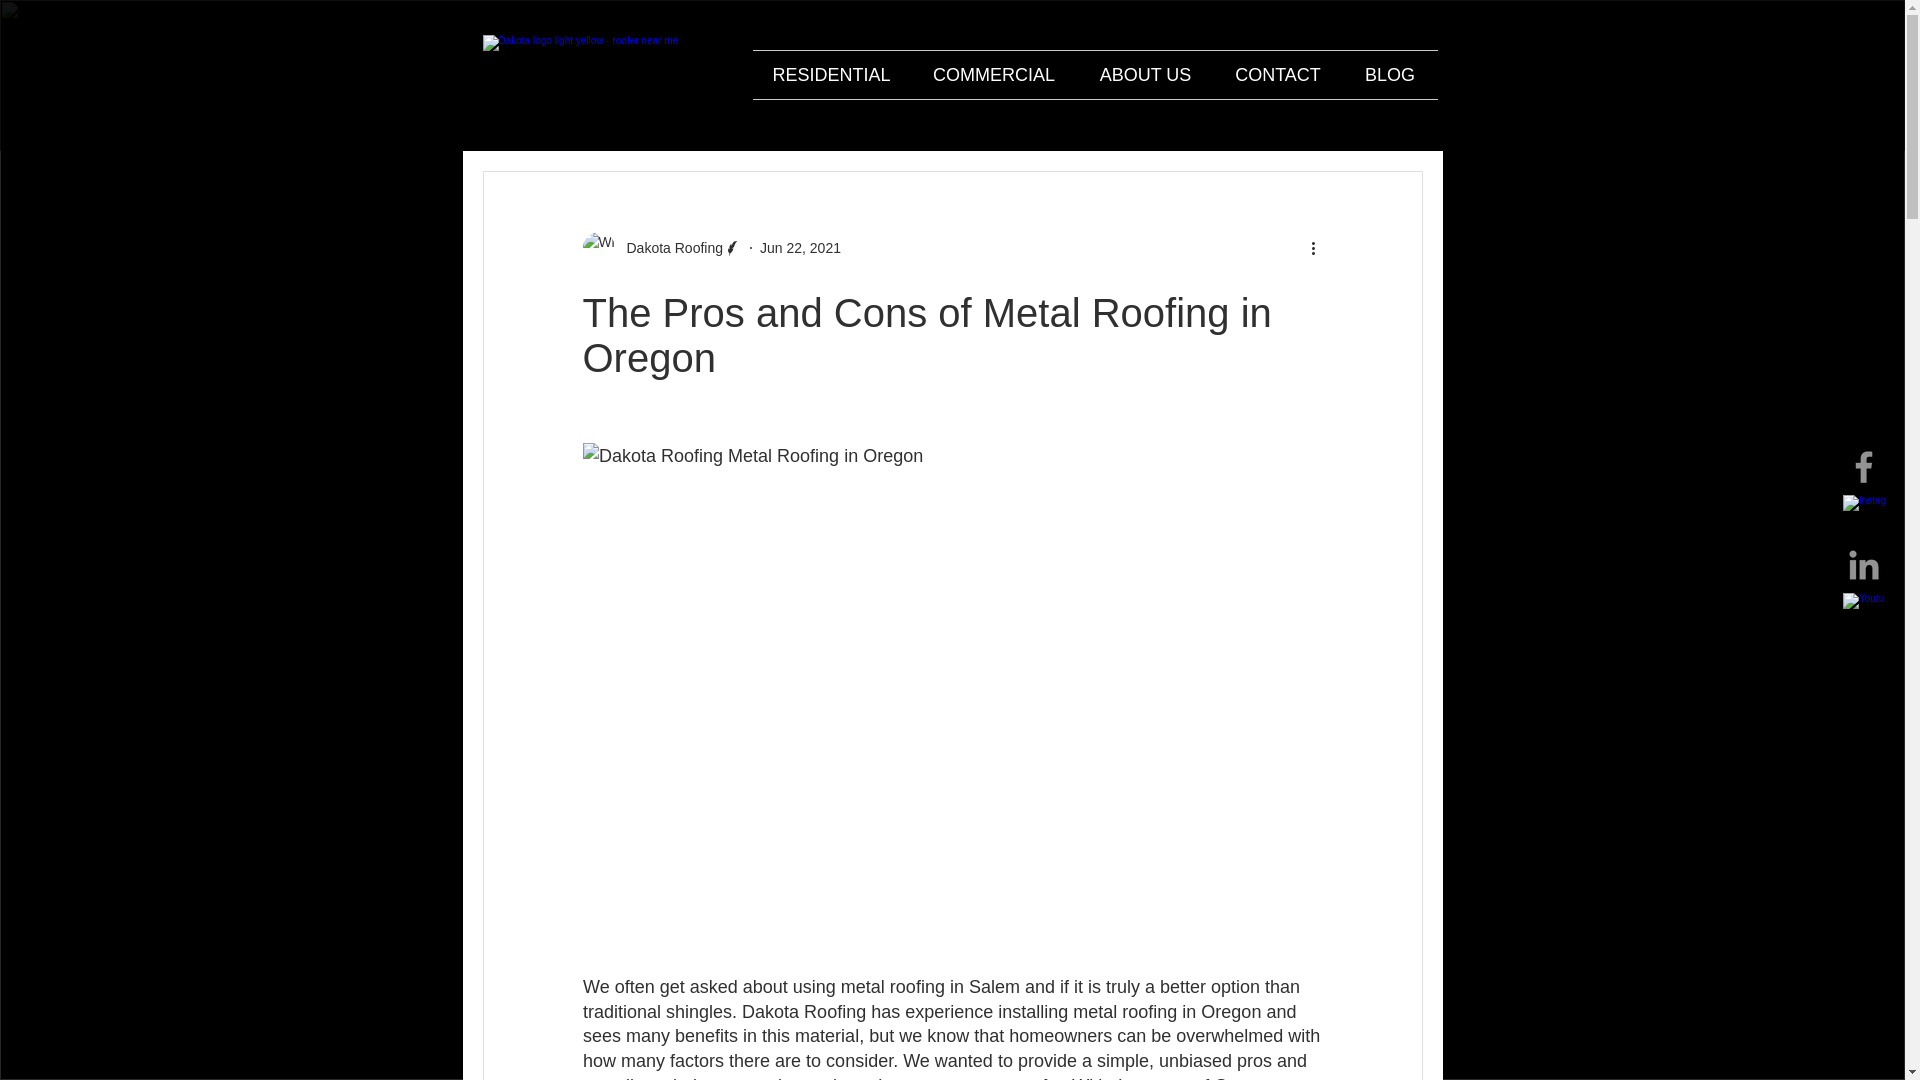 The height and width of the screenshot is (1080, 1920). Describe the element at coordinates (1278, 74) in the screenshot. I see `CONTACT` at that location.